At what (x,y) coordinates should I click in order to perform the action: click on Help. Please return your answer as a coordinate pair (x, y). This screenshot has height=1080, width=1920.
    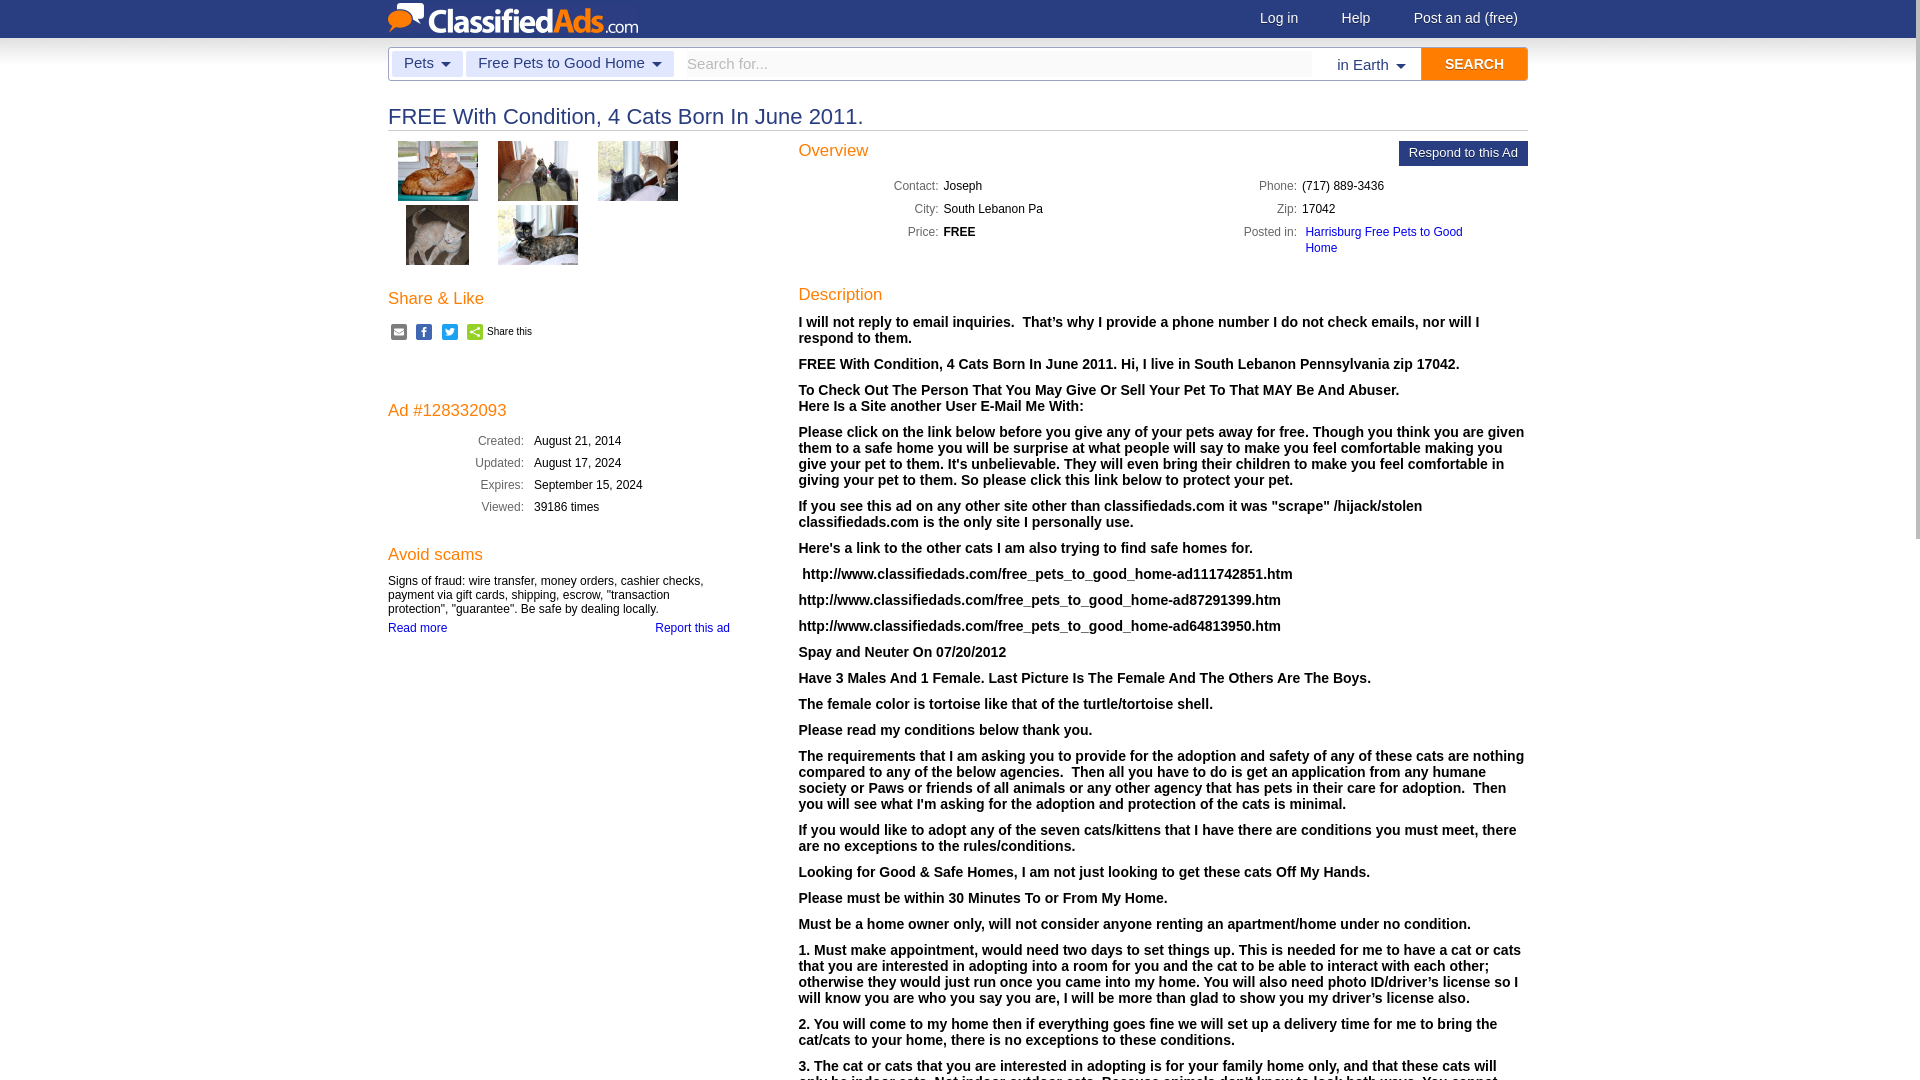
    Looking at the image, I should click on (1356, 18).